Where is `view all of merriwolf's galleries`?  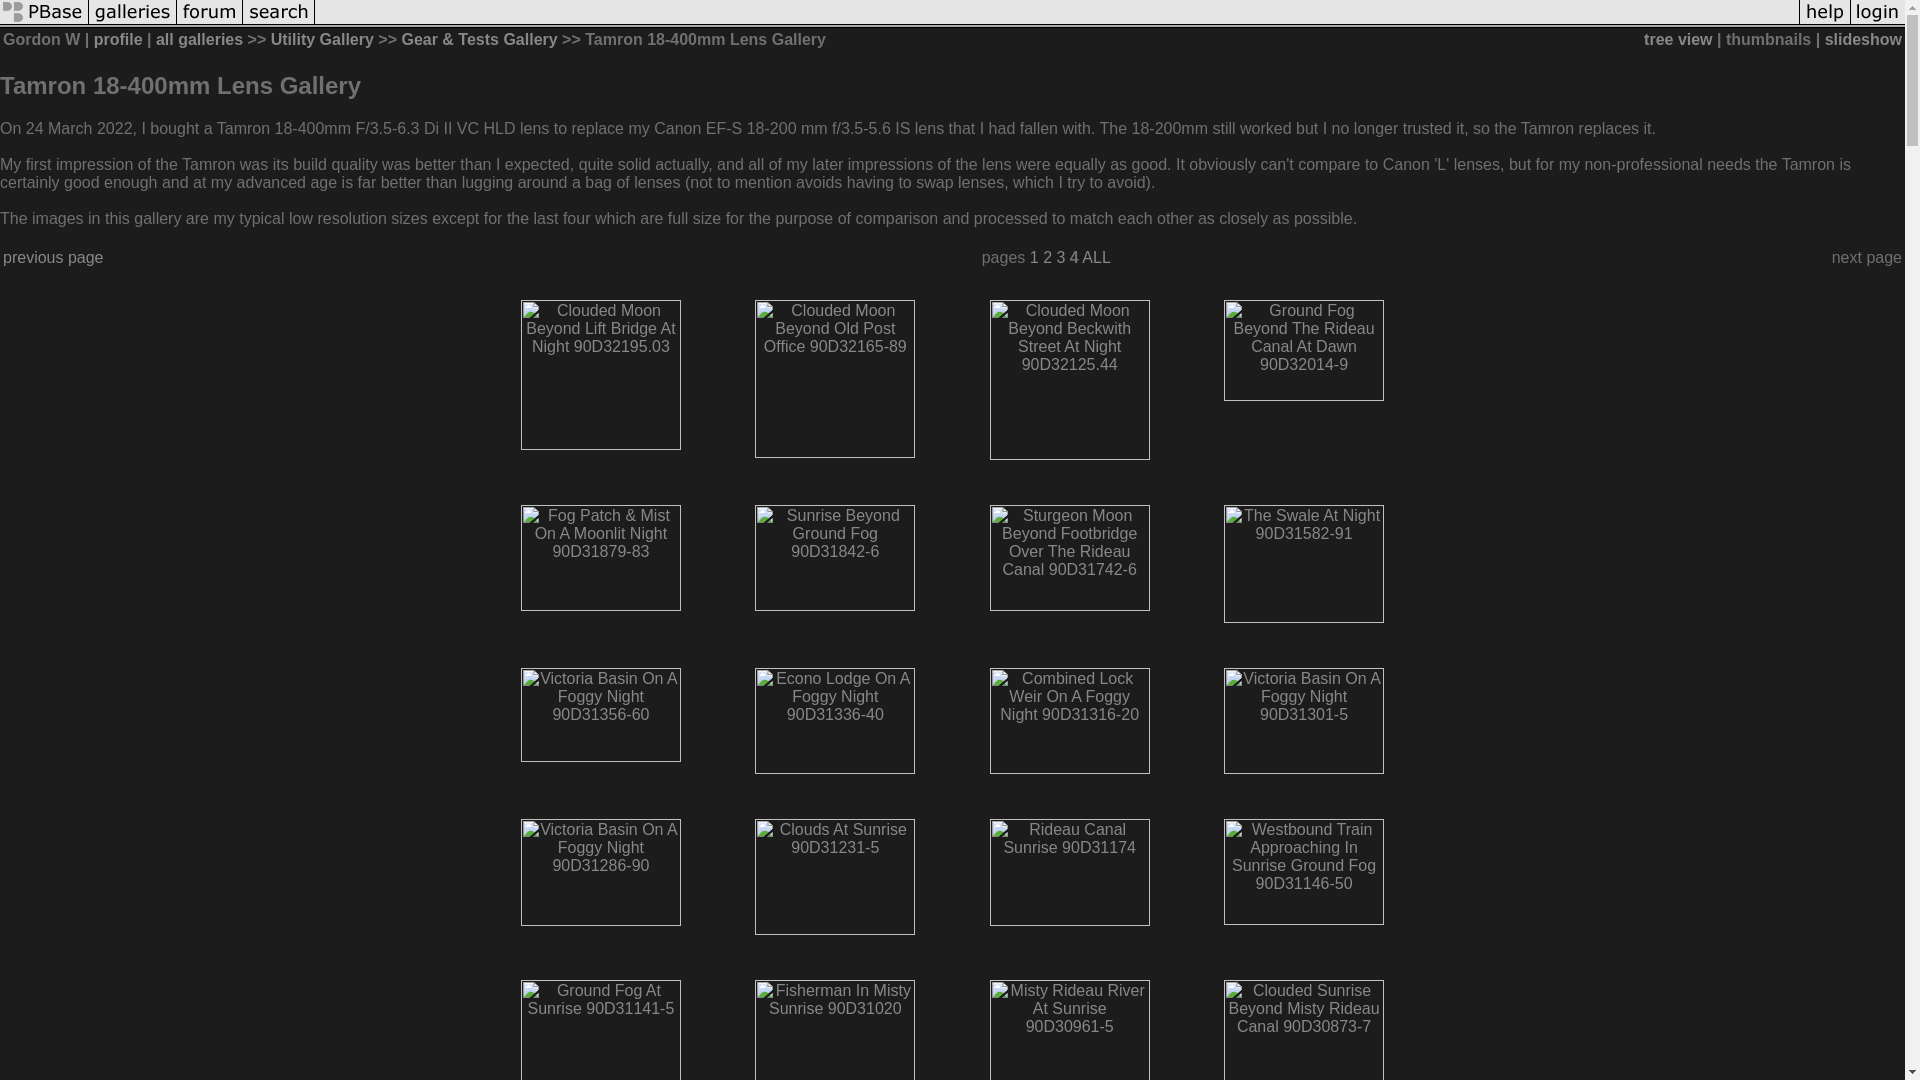
view all of merriwolf's galleries is located at coordinates (199, 39).